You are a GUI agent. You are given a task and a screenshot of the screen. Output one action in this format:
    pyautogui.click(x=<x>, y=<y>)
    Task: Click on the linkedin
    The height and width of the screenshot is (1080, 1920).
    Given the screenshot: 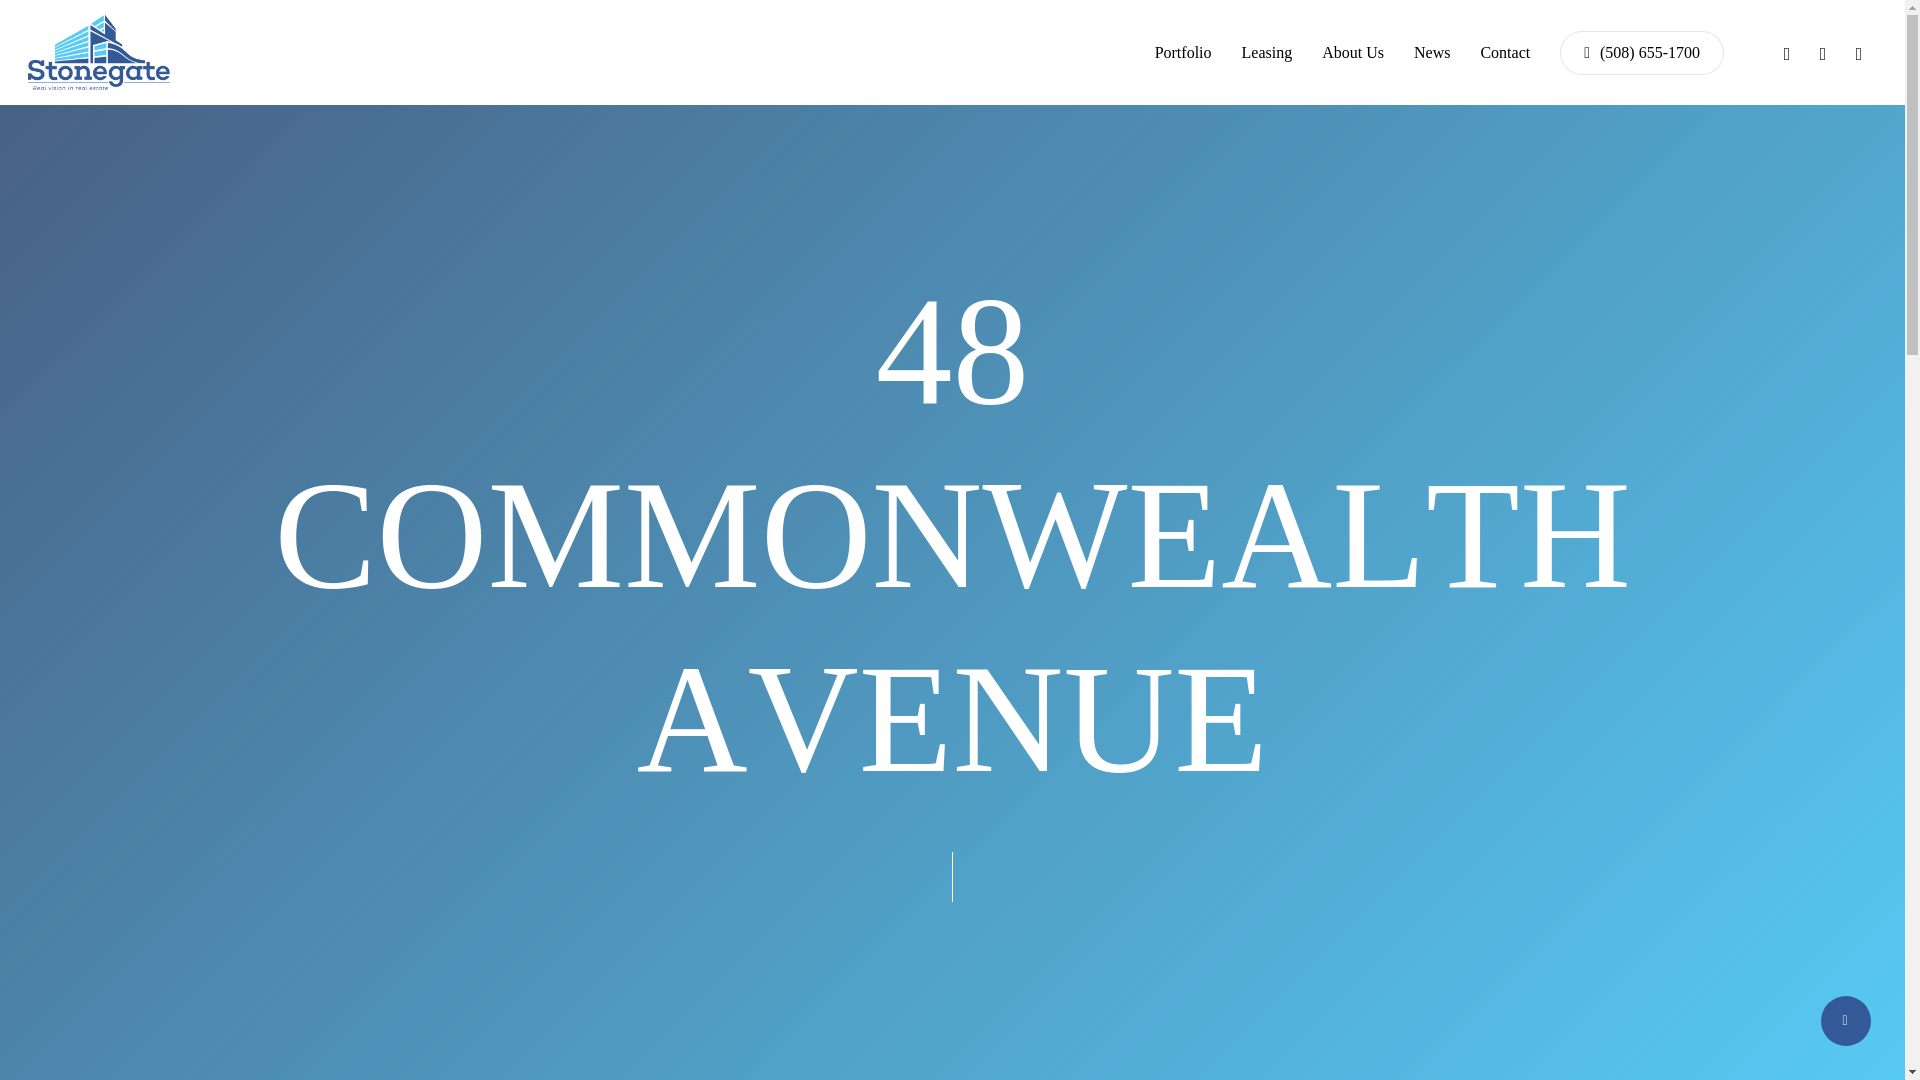 What is the action you would take?
    pyautogui.click(x=1822, y=52)
    